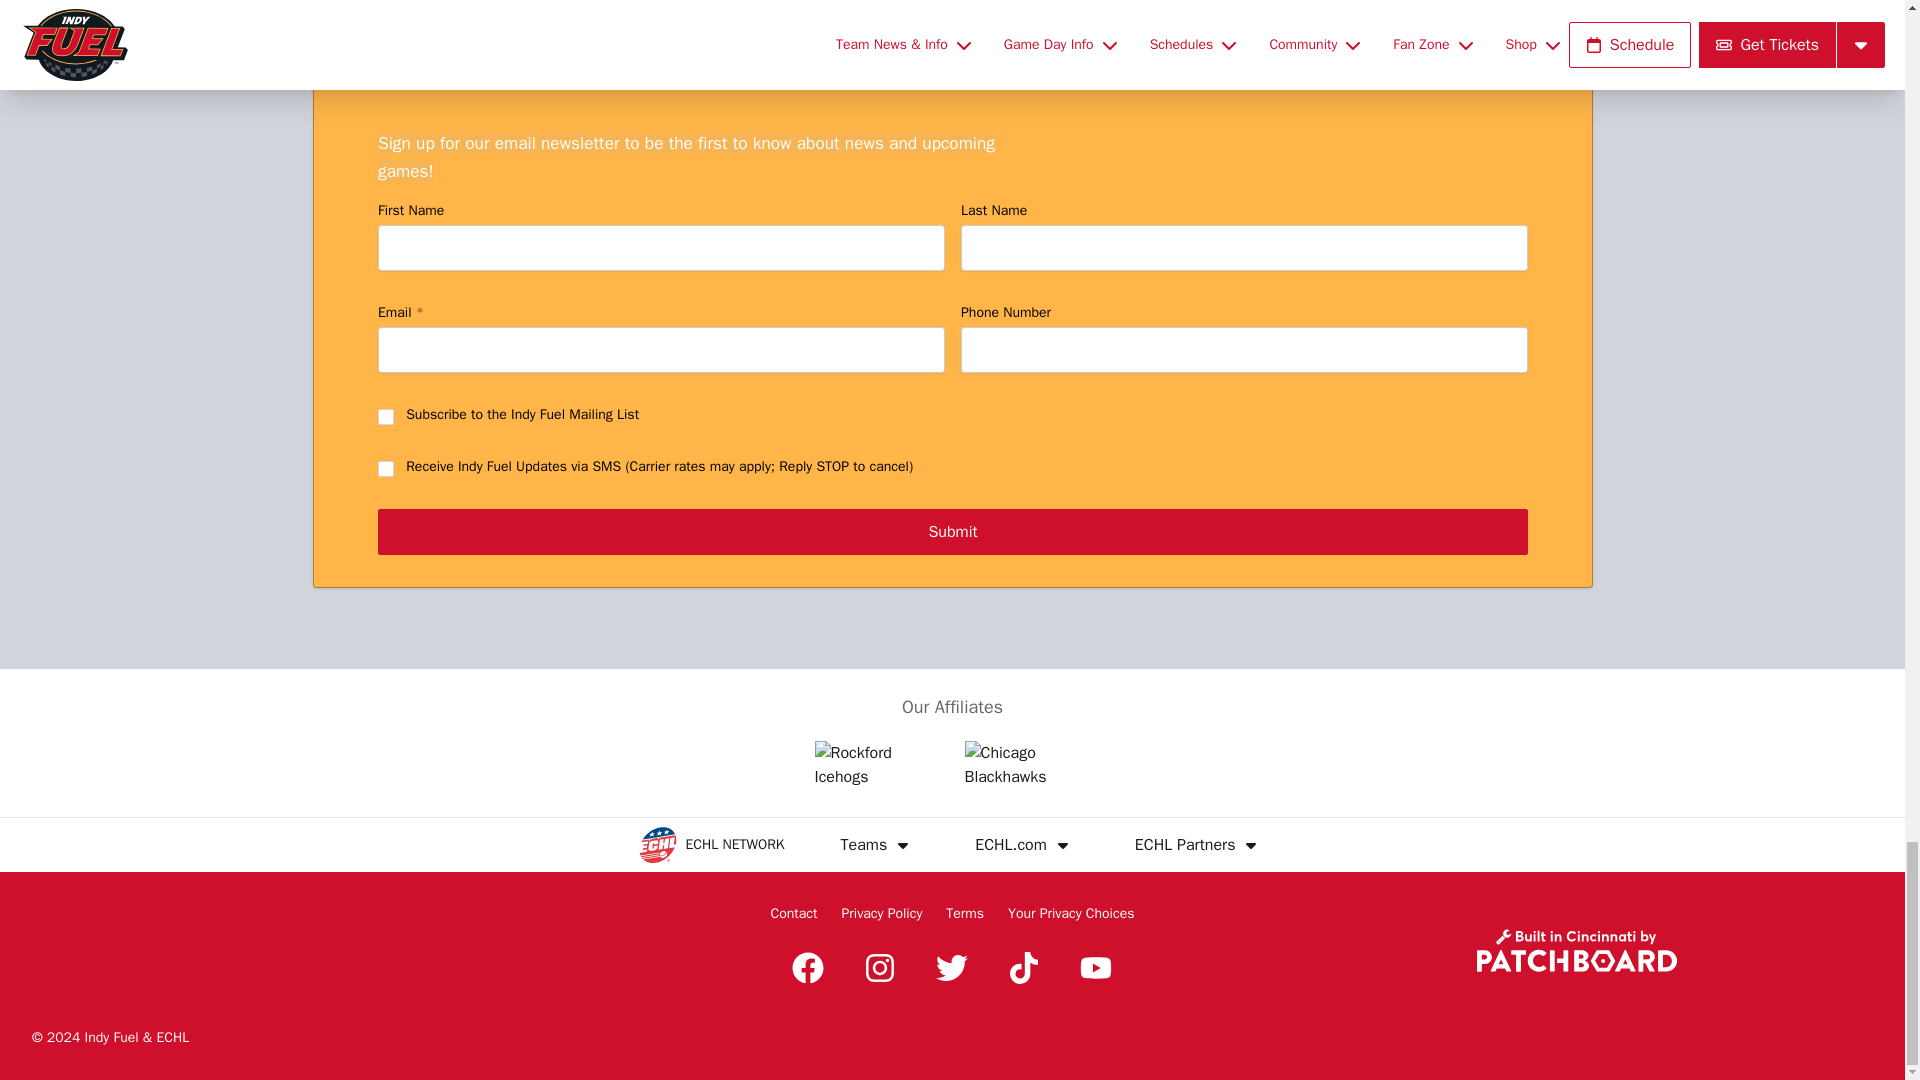 This screenshot has height=1080, width=1920. I want to click on on, so click(386, 470).